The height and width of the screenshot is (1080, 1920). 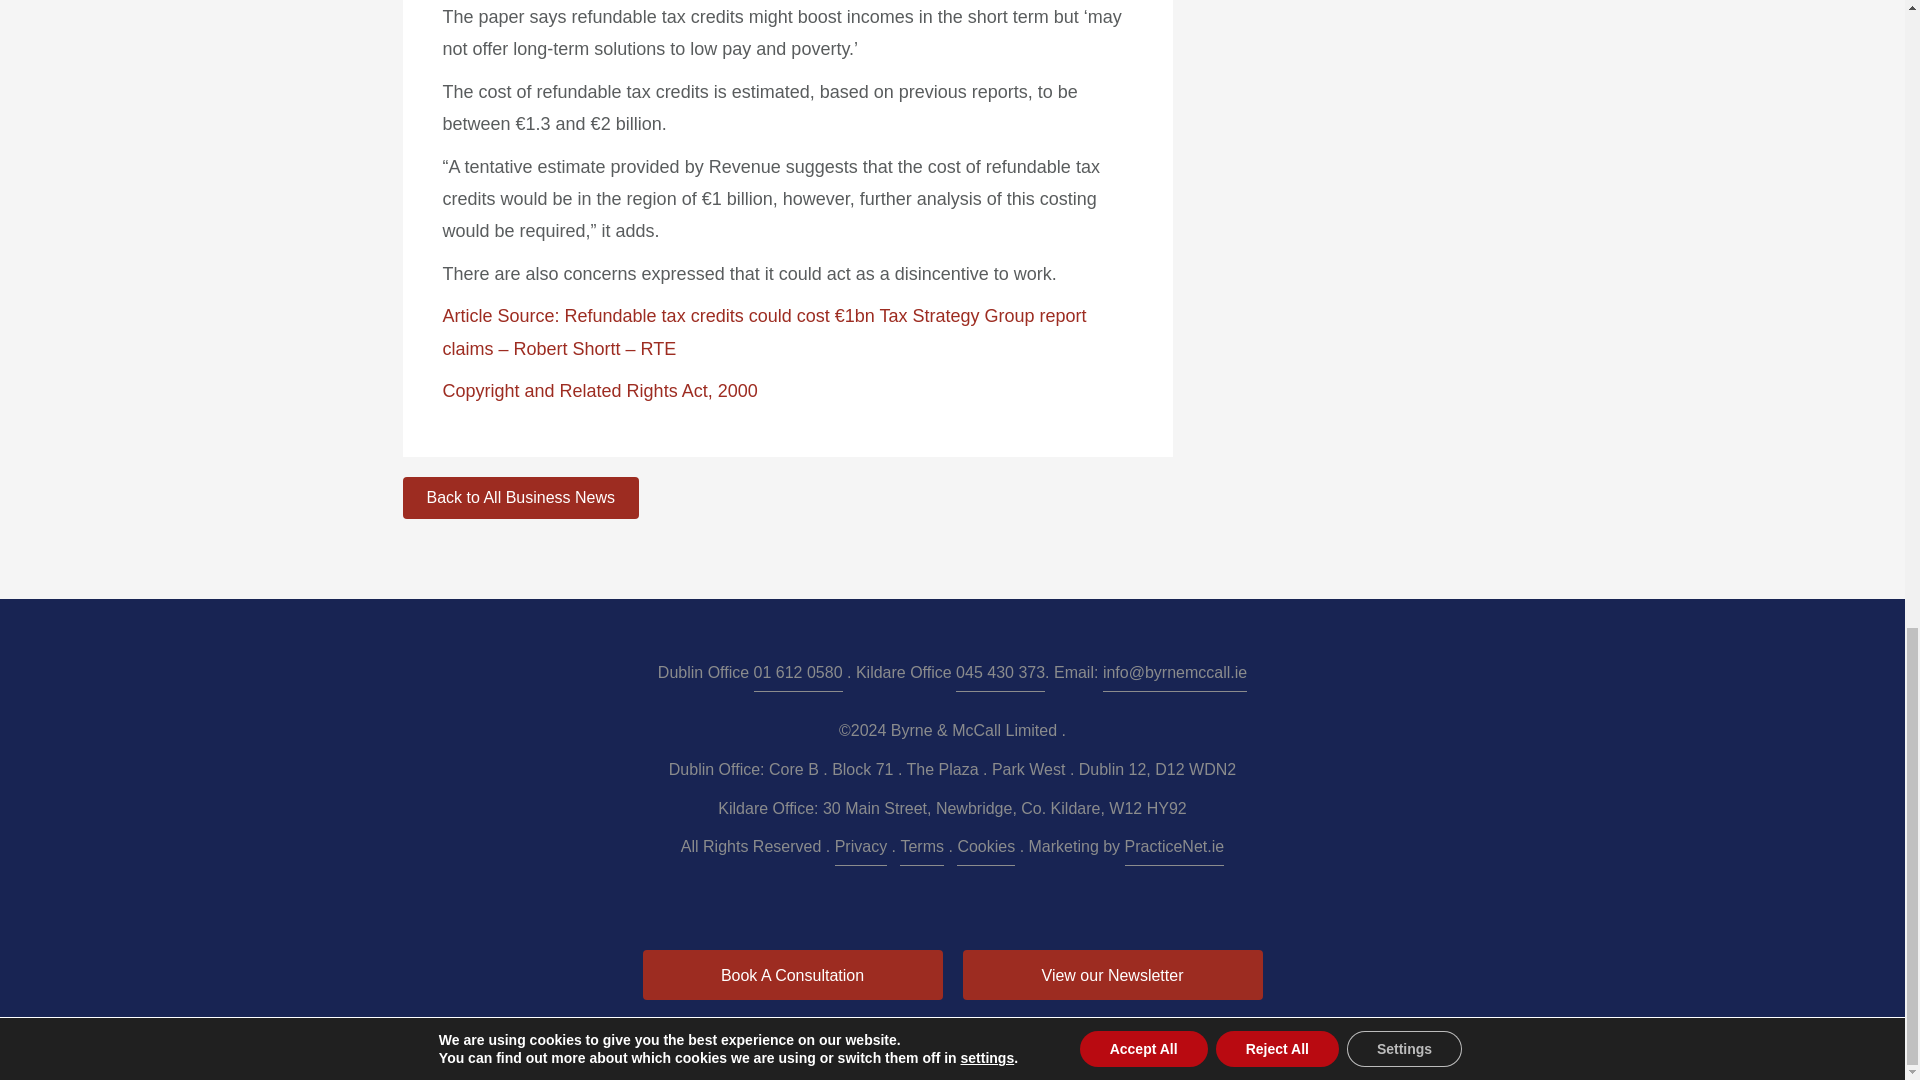 What do you see at coordinates (520, 498) in the screenshot?
I see `Back to All Business News` at bounding box center [520, 498].